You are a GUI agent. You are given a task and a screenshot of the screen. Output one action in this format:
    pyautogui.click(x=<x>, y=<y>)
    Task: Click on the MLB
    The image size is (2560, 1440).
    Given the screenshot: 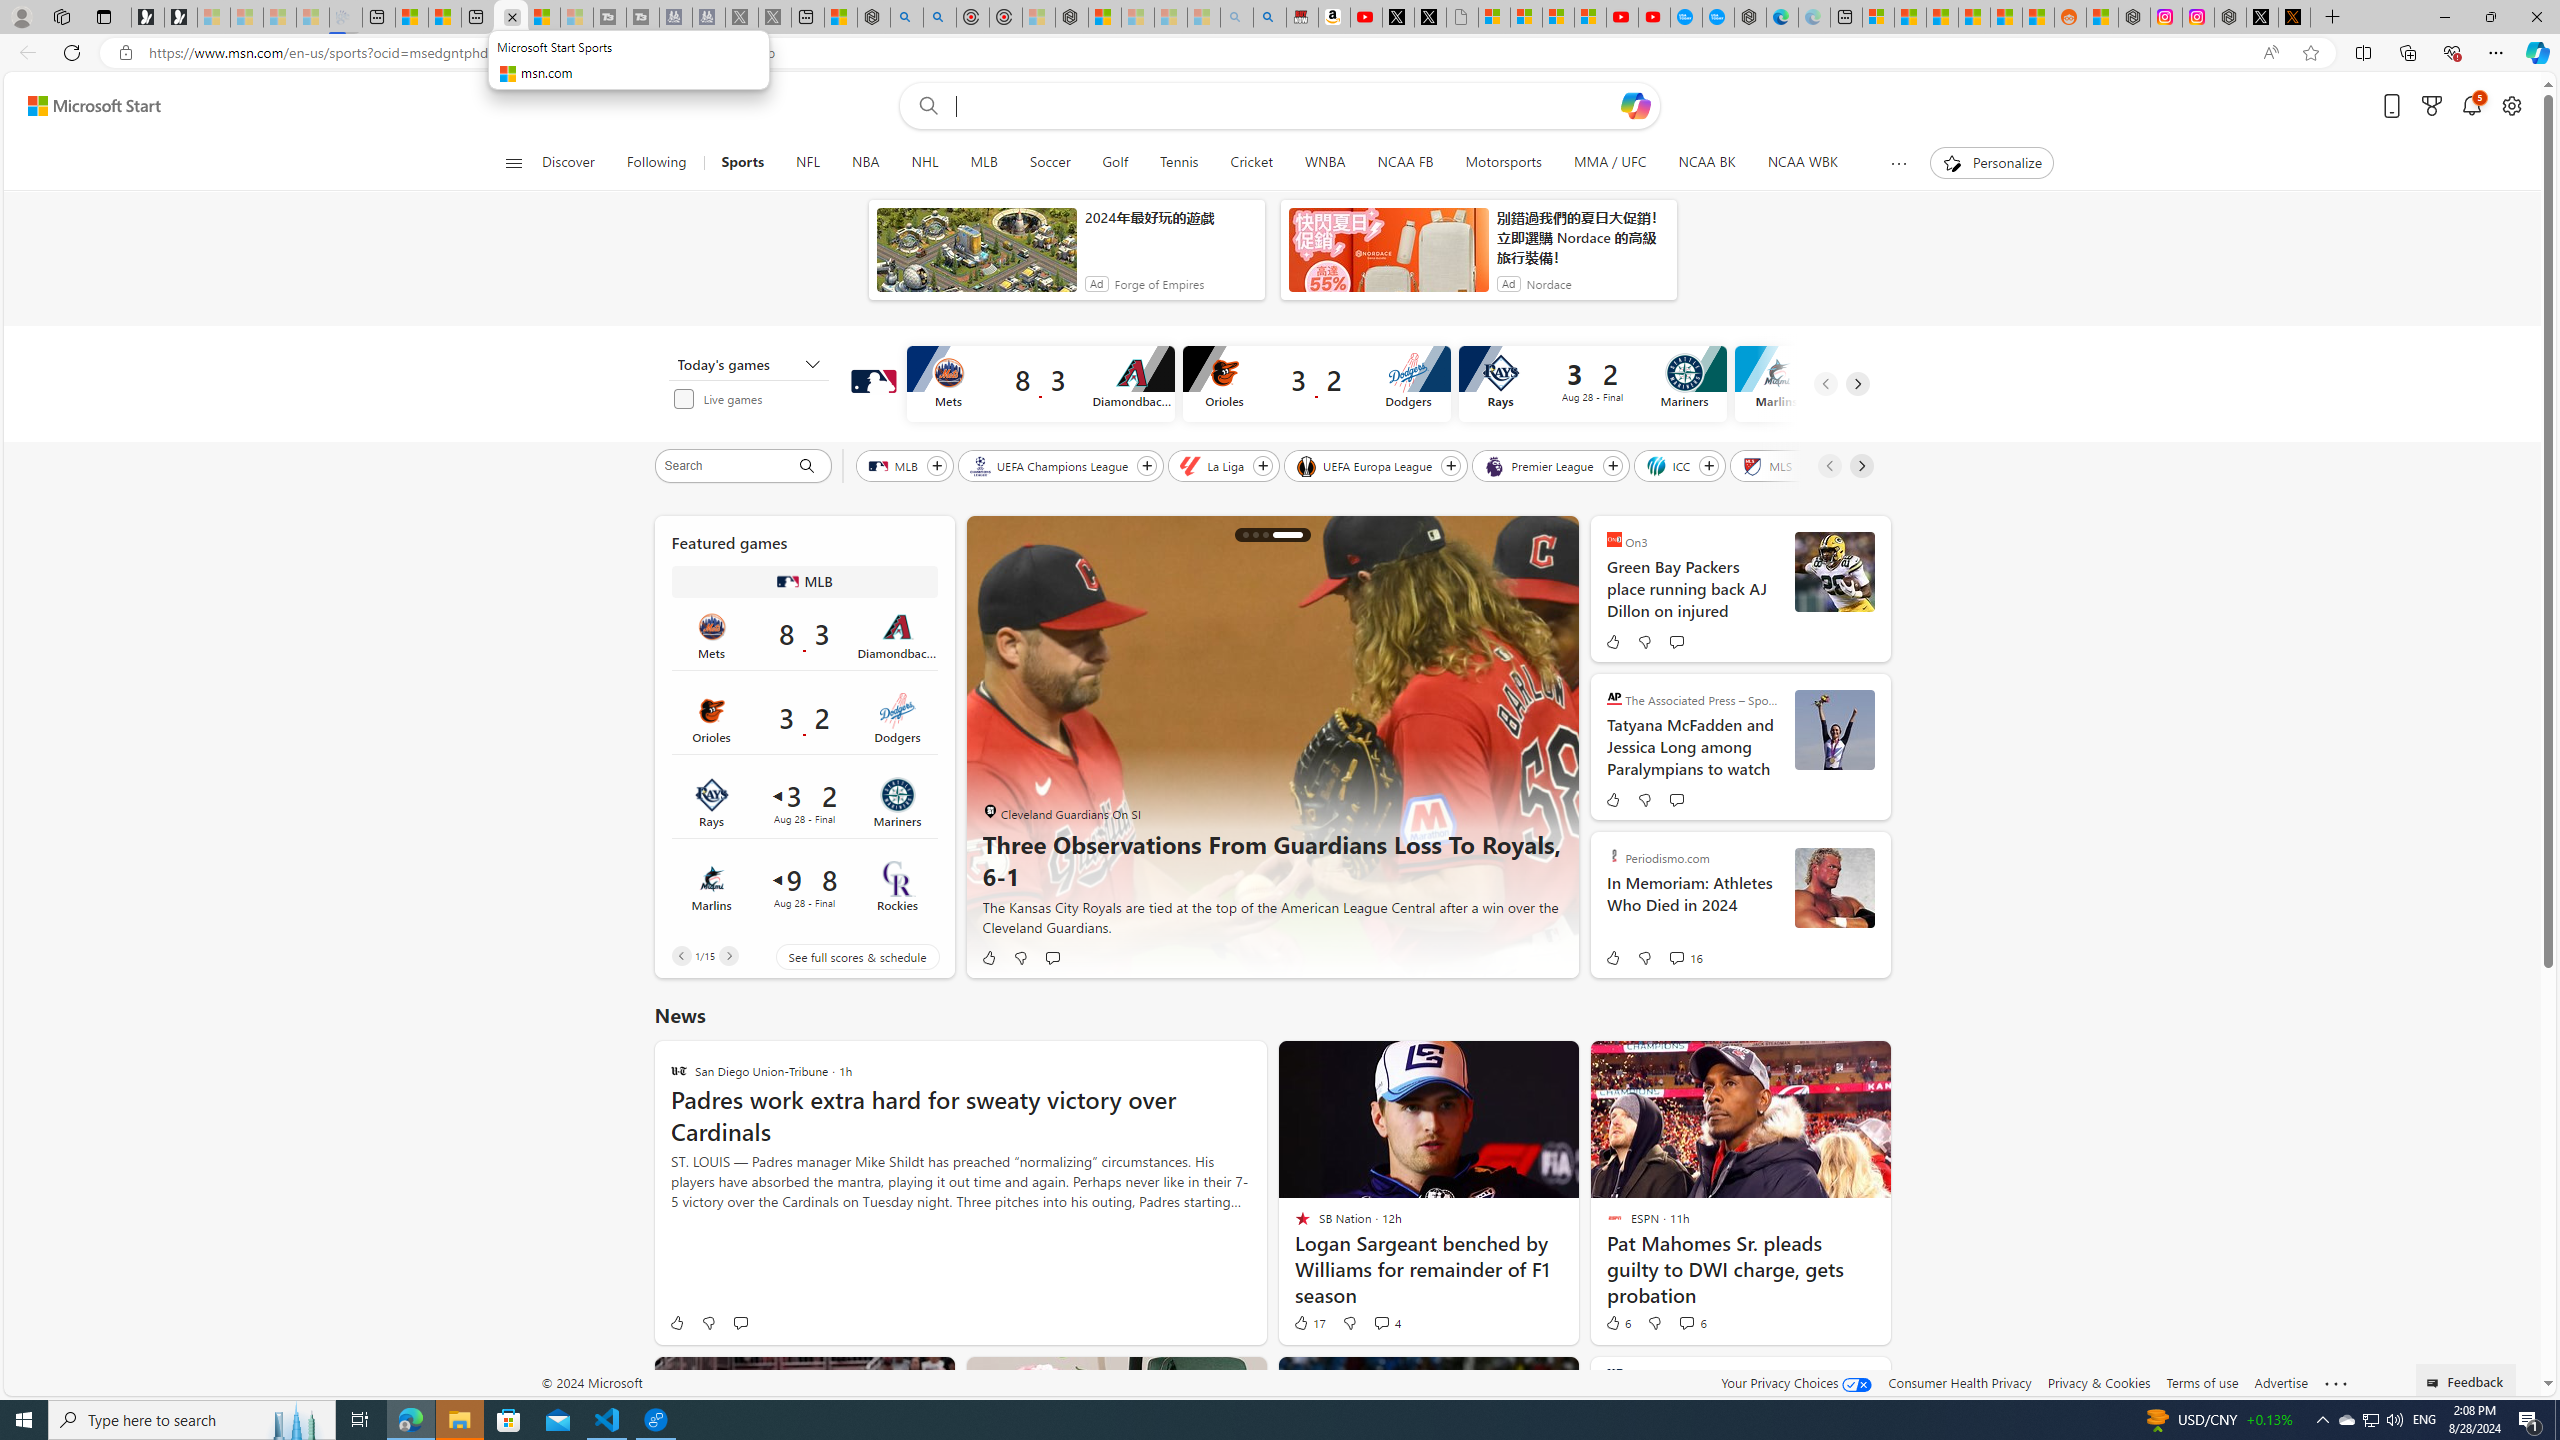 What is the action you would take?
    pyautogui.click(x=984, y=163)
    